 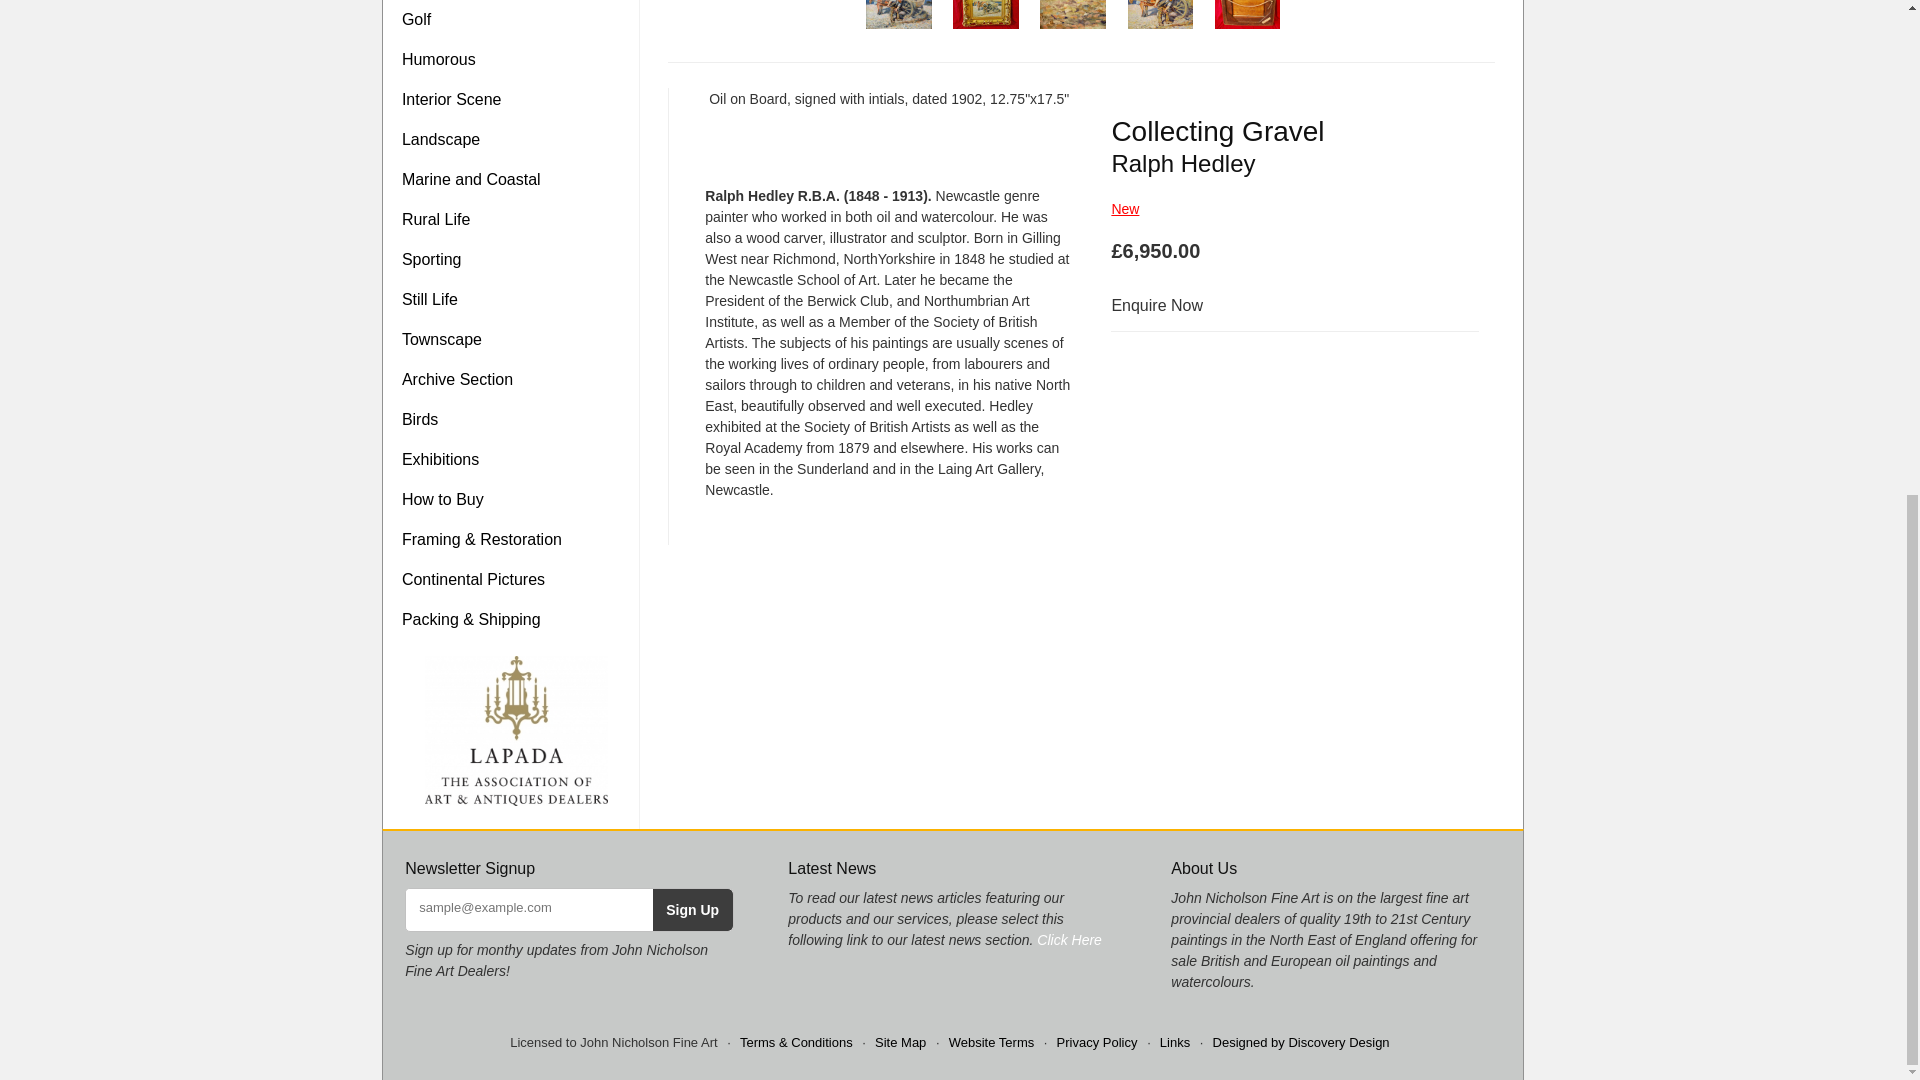 I want to click on Web Links, so click(x=1174, y=1042).